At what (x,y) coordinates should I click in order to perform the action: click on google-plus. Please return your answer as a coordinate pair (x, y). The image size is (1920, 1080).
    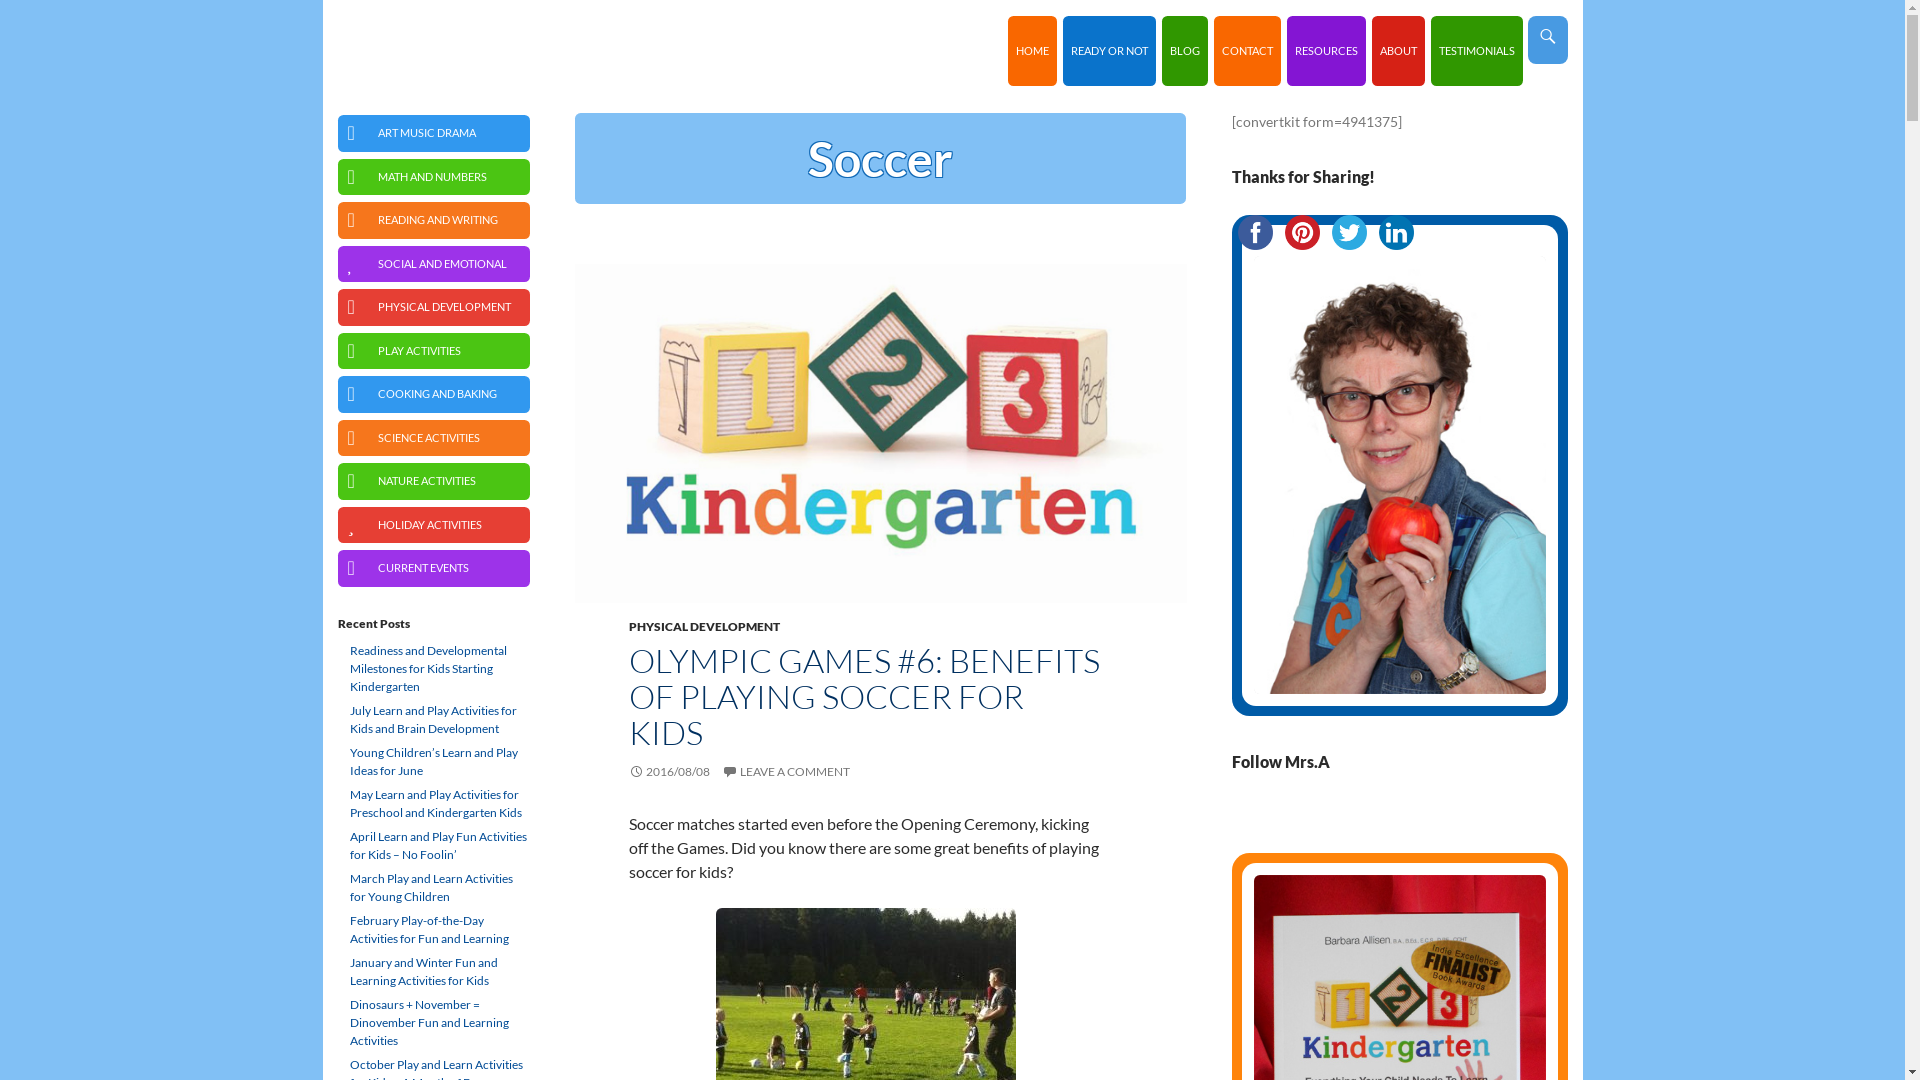
    Looking at the image, I should click on (1447, 820).